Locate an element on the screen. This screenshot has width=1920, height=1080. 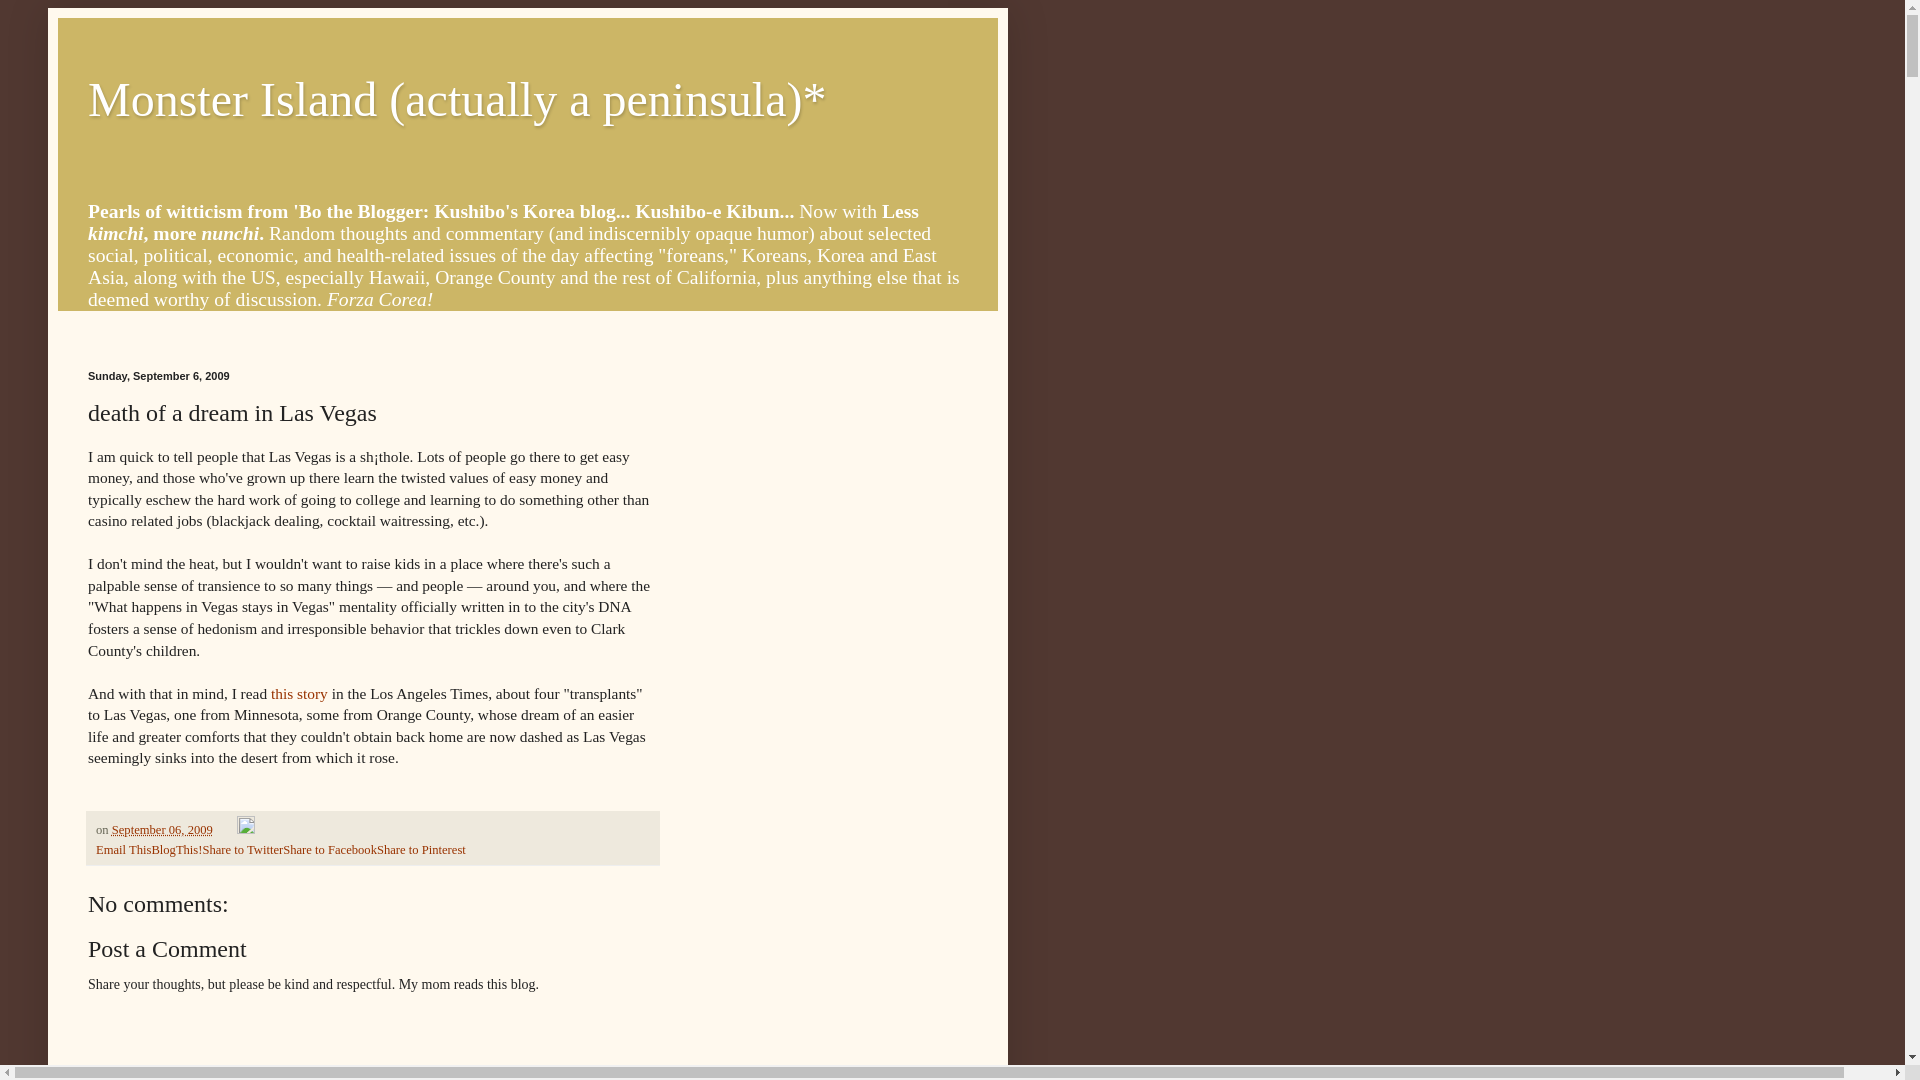
Share to Pinterest is located at coordinates (421, 850).